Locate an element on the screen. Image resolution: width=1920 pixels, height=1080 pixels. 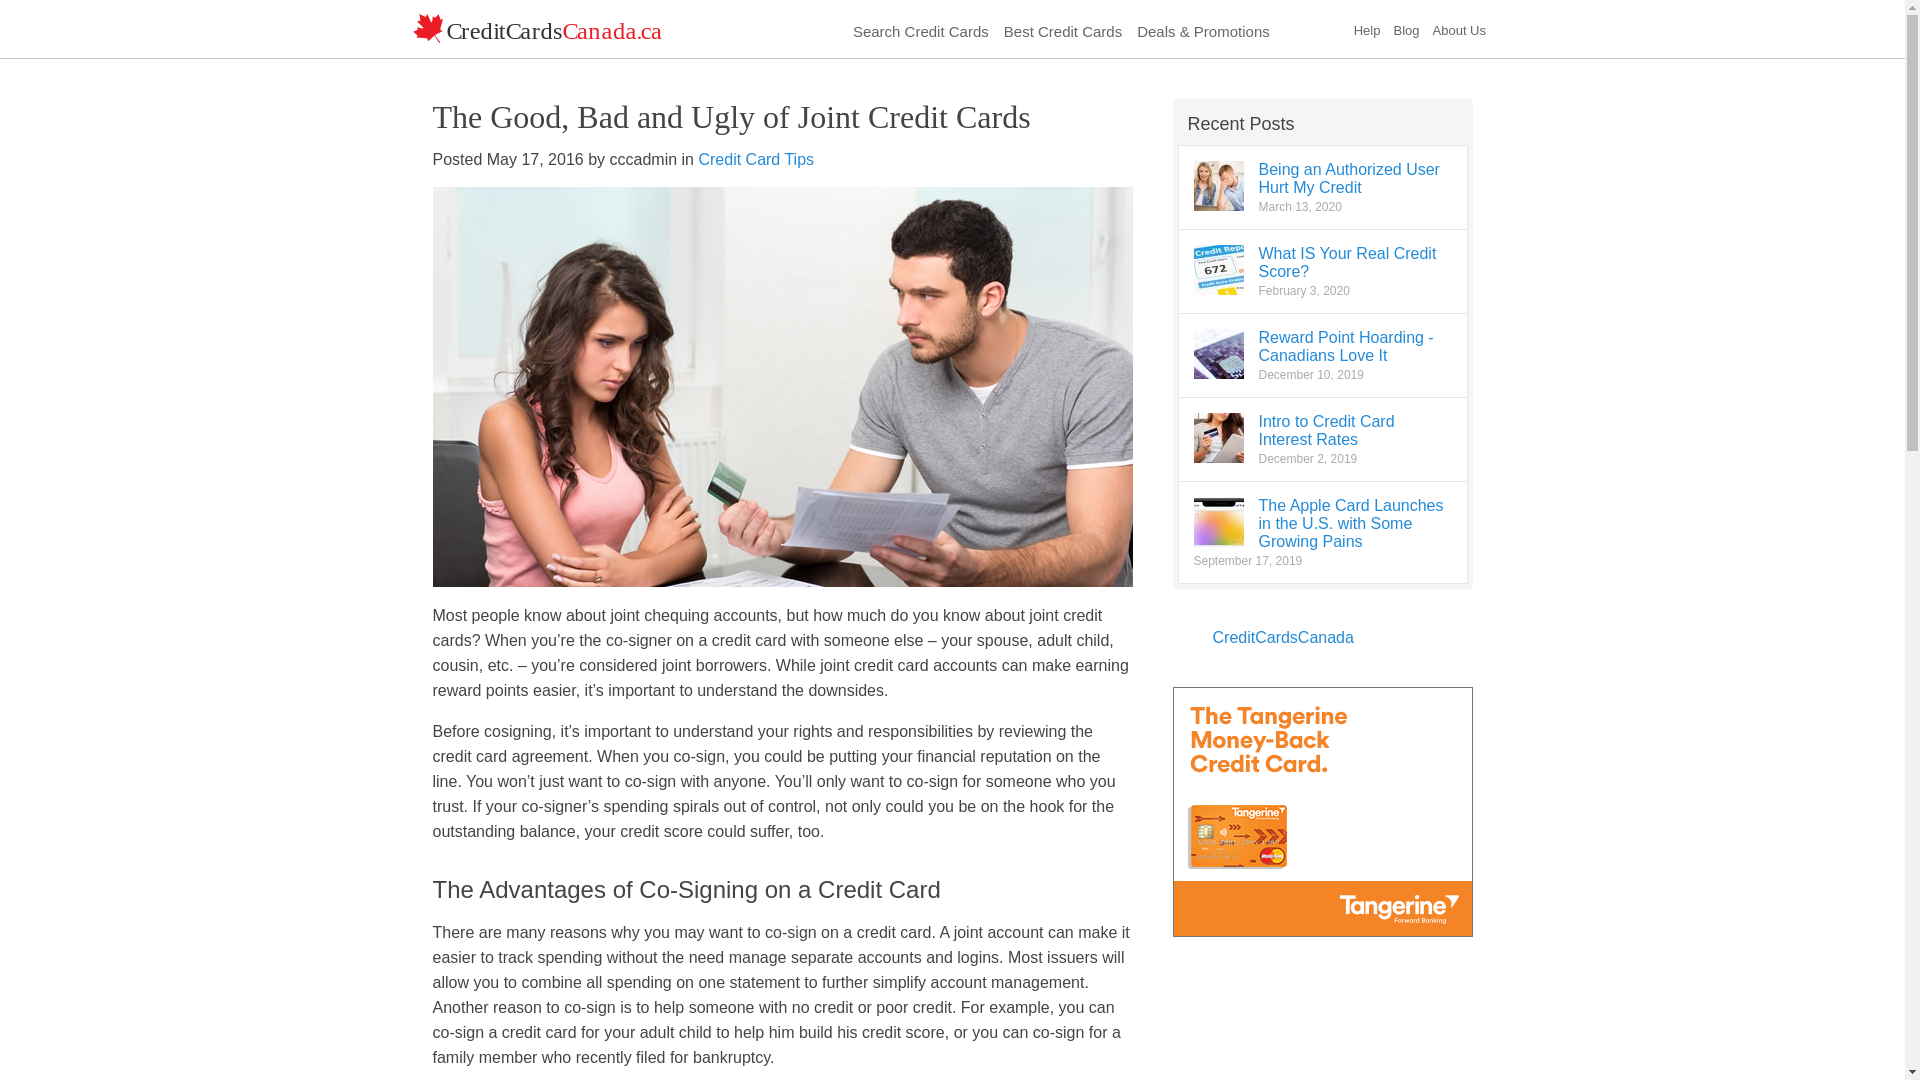
Being an Authorized User Hurt My Credit is located at coordinates (1348, 178).